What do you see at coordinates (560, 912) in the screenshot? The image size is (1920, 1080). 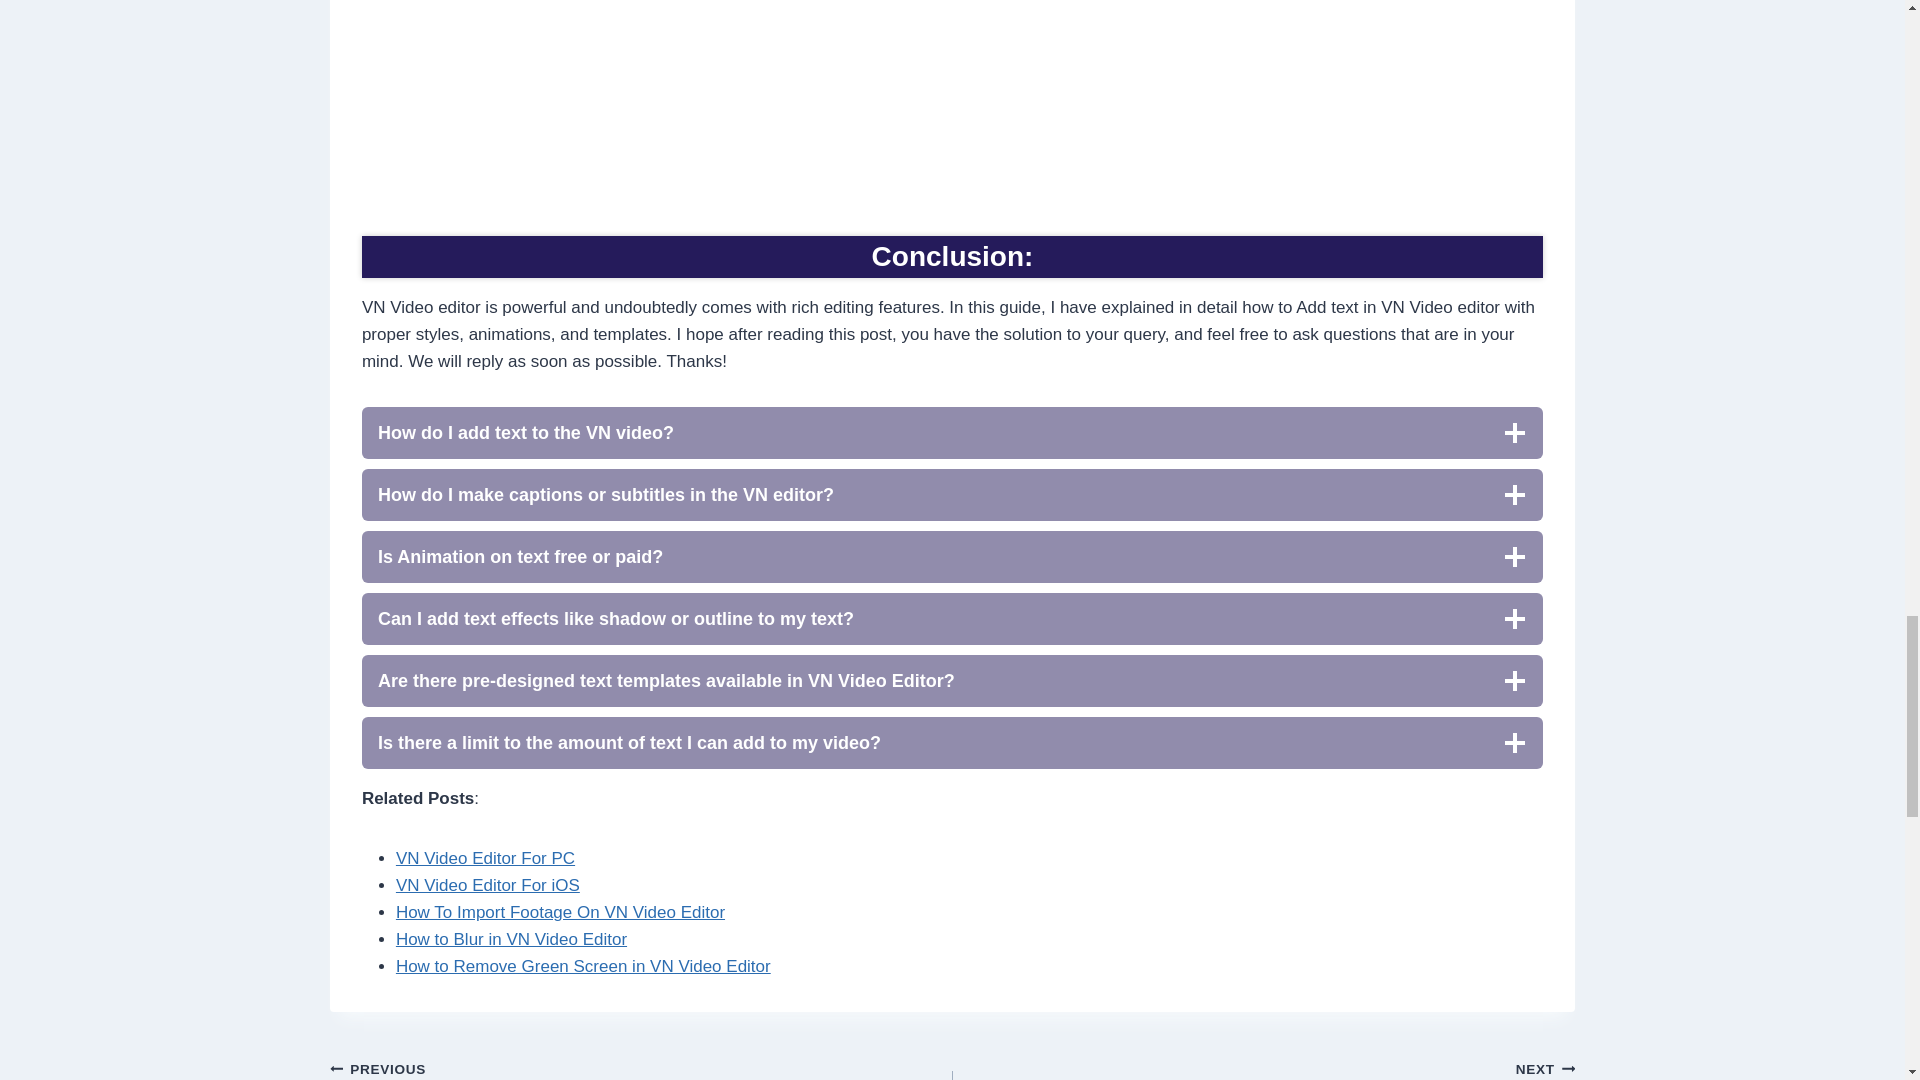 I see `How To Import Footage On VN Video Editor` at bounding box center [560, 912].